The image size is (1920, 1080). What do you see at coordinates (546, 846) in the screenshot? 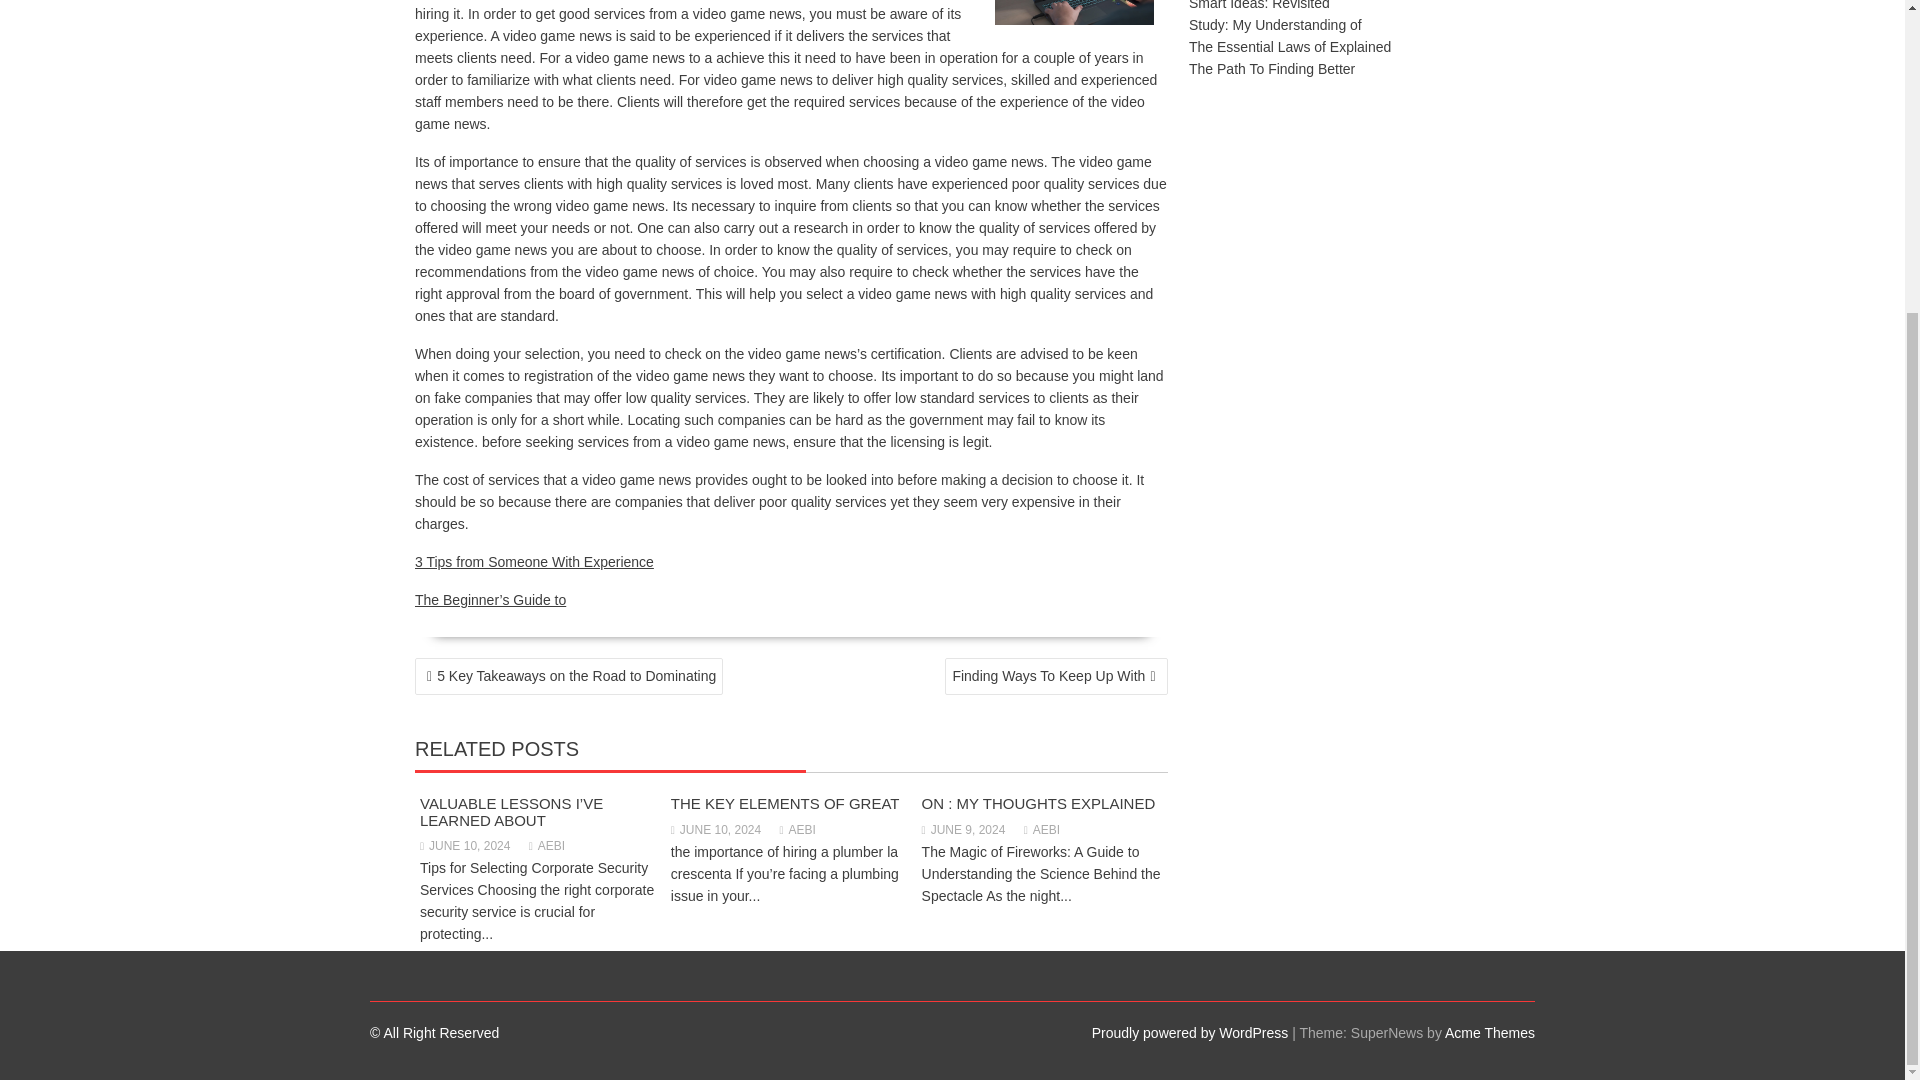
I see `AEBI` at bounding box center [546, 846].